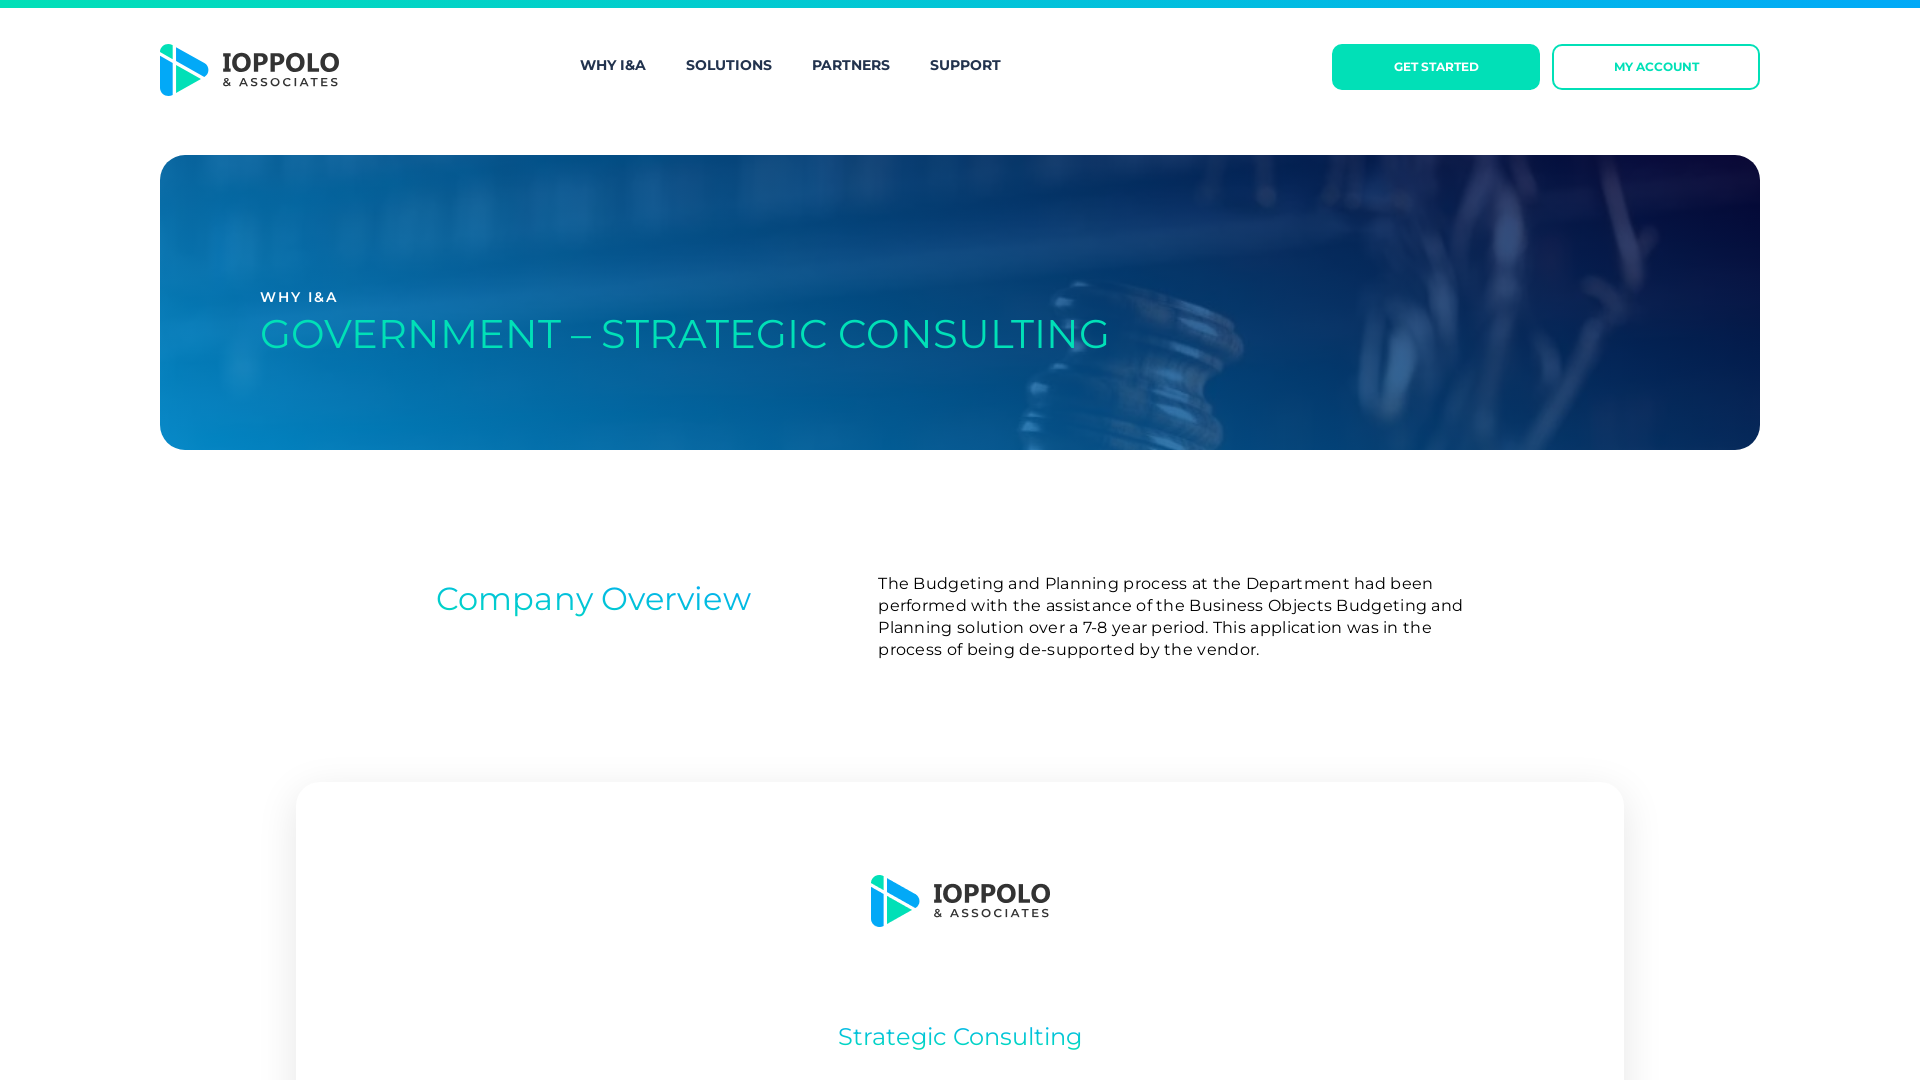 Image resolution: width=1920 pixels, height=1080 pixels. Describe the element at coordinates (729, 64) in the screenshot. I see `SOLUTIONS` at that location.